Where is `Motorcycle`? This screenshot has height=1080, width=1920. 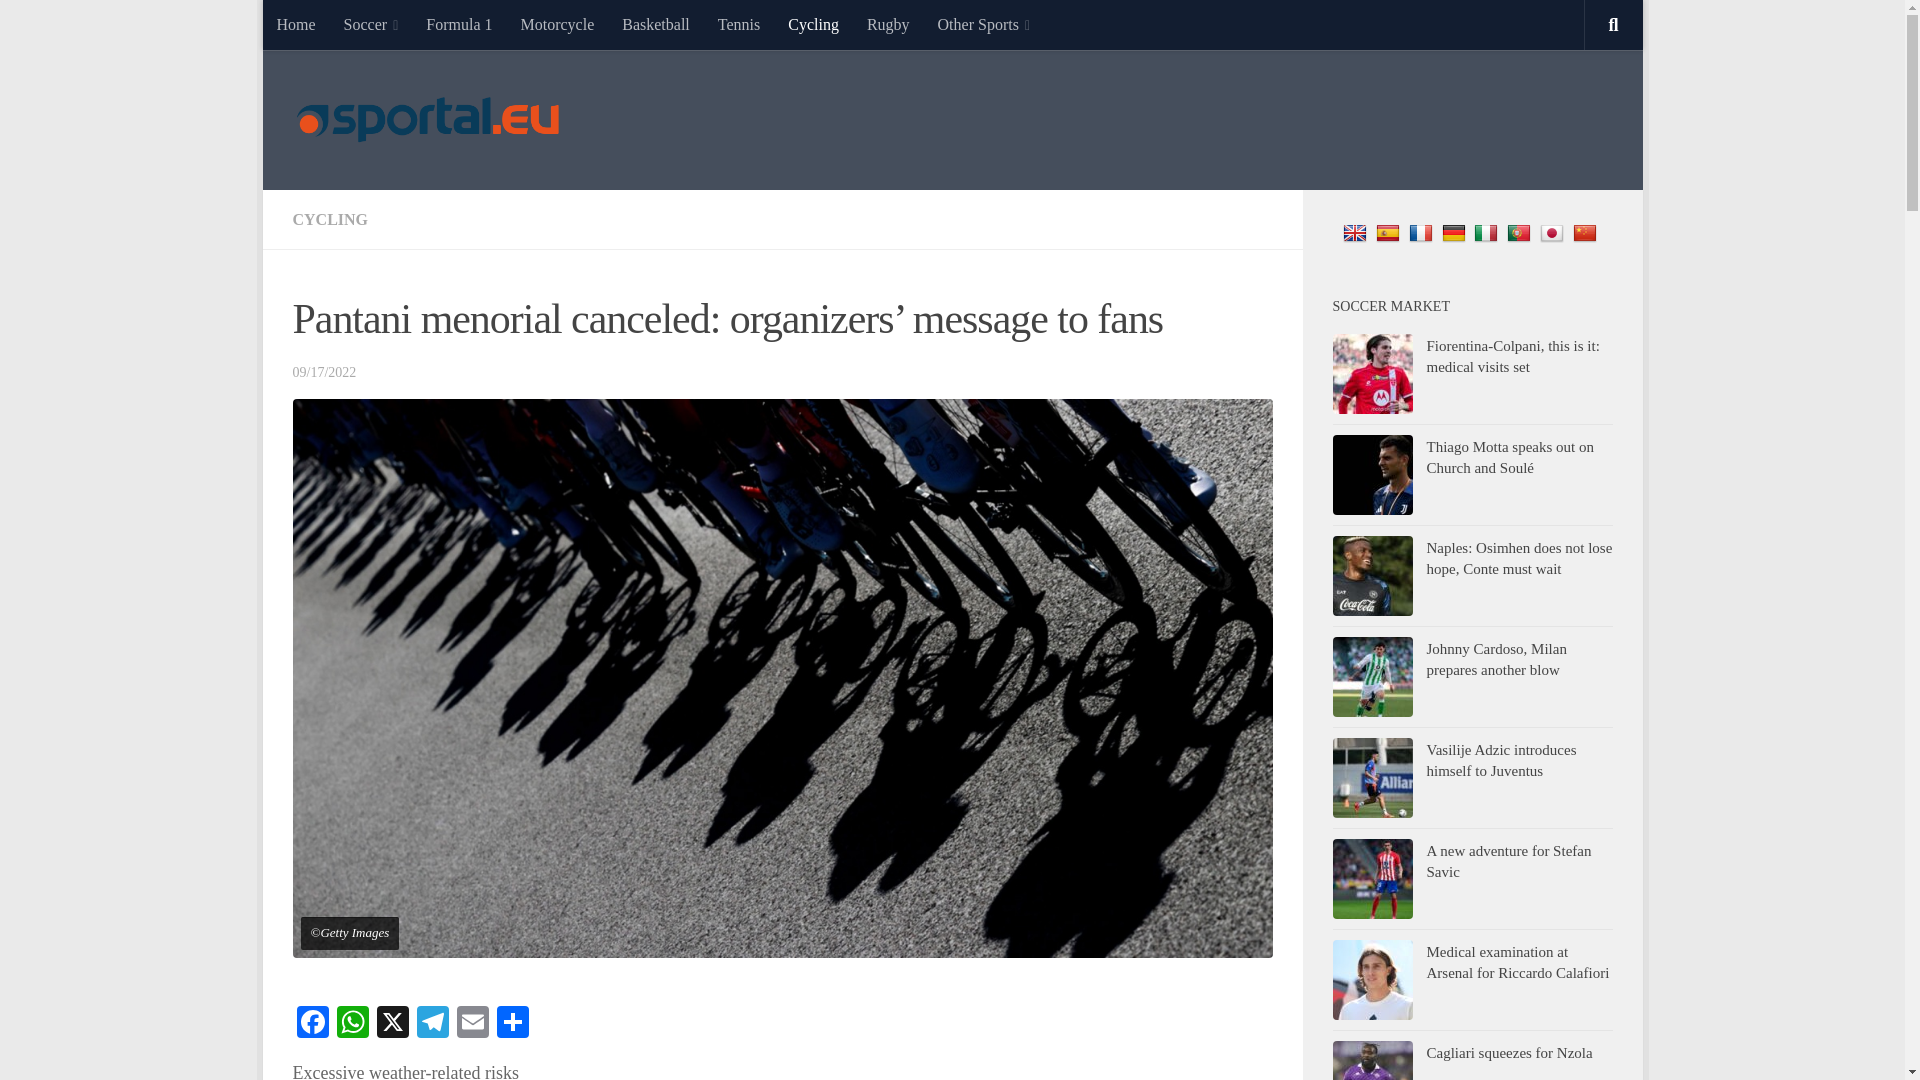
Motorcycle is located at coordinates (557, 24).